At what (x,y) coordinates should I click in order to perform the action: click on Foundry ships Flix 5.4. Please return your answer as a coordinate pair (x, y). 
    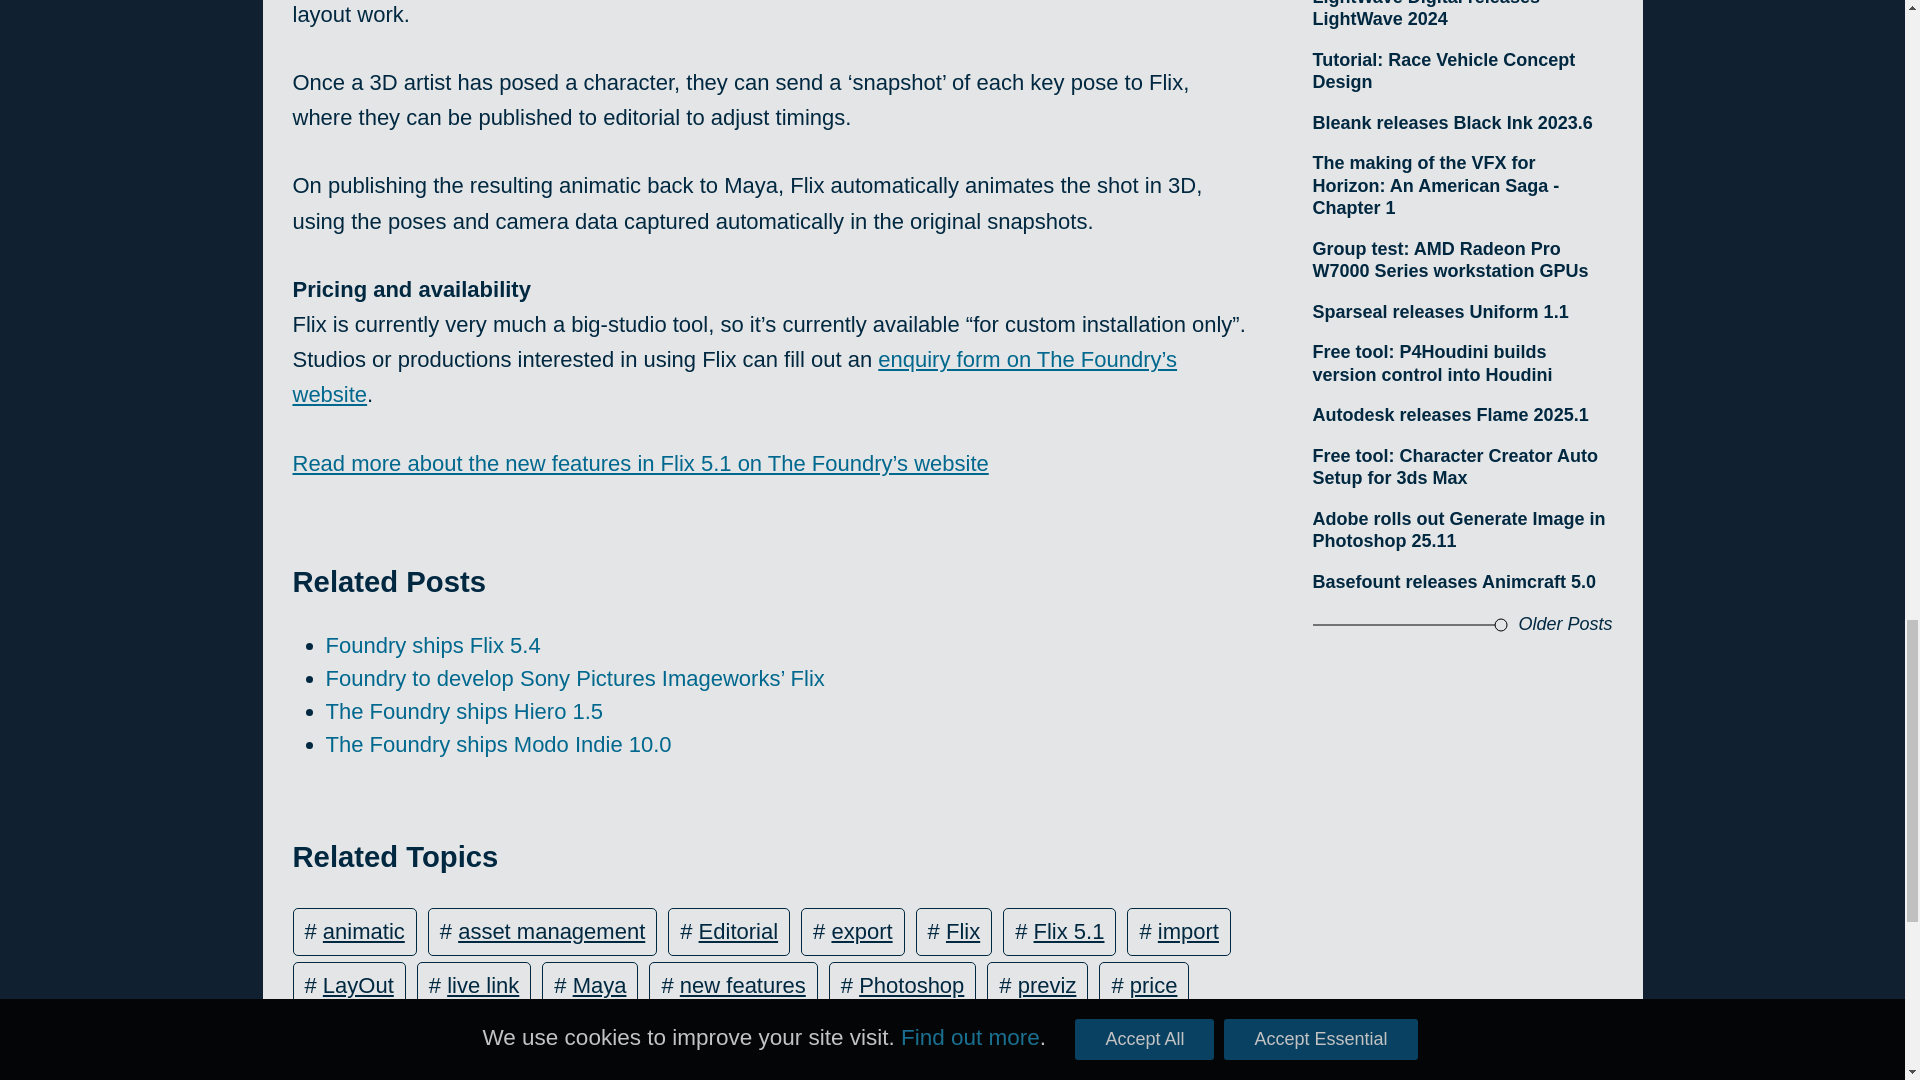
    Looking at the image, I should click on (434, 644).